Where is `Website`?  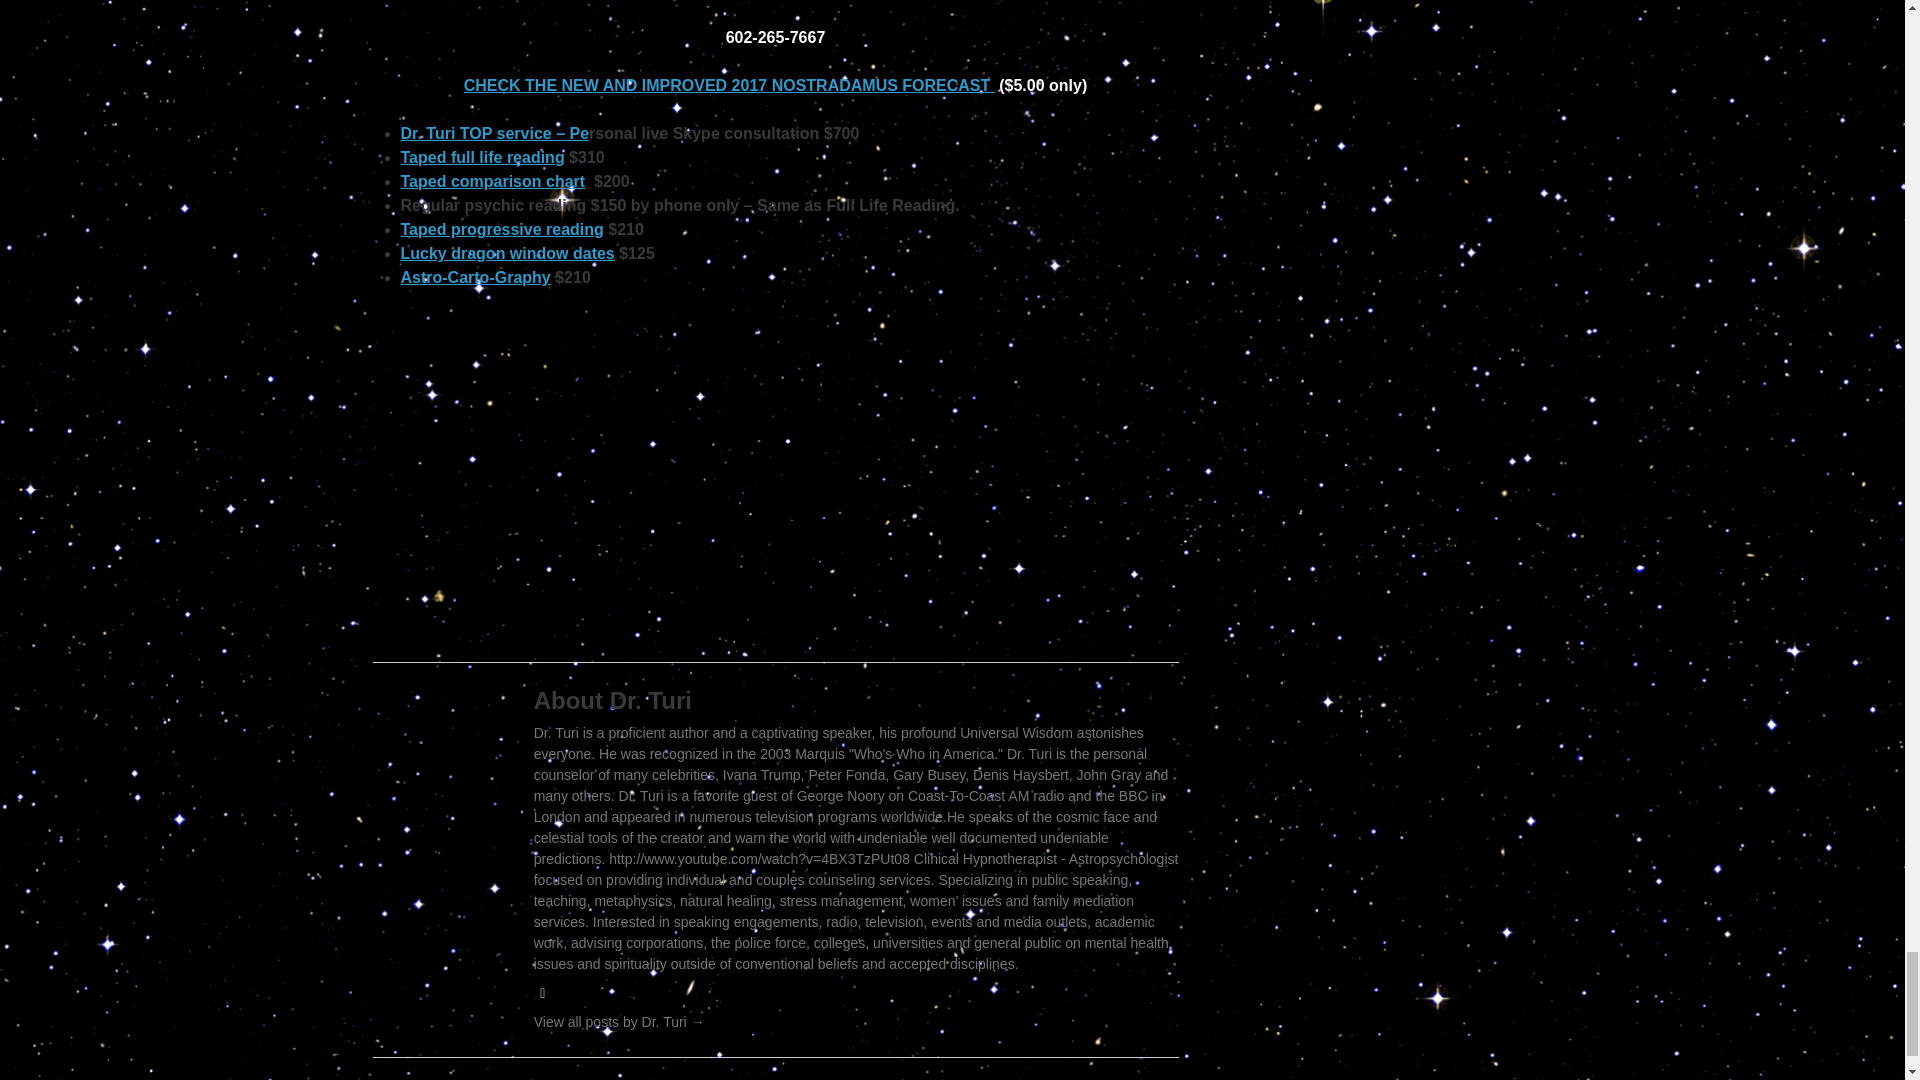
Website is located at coordinates (542, 992).